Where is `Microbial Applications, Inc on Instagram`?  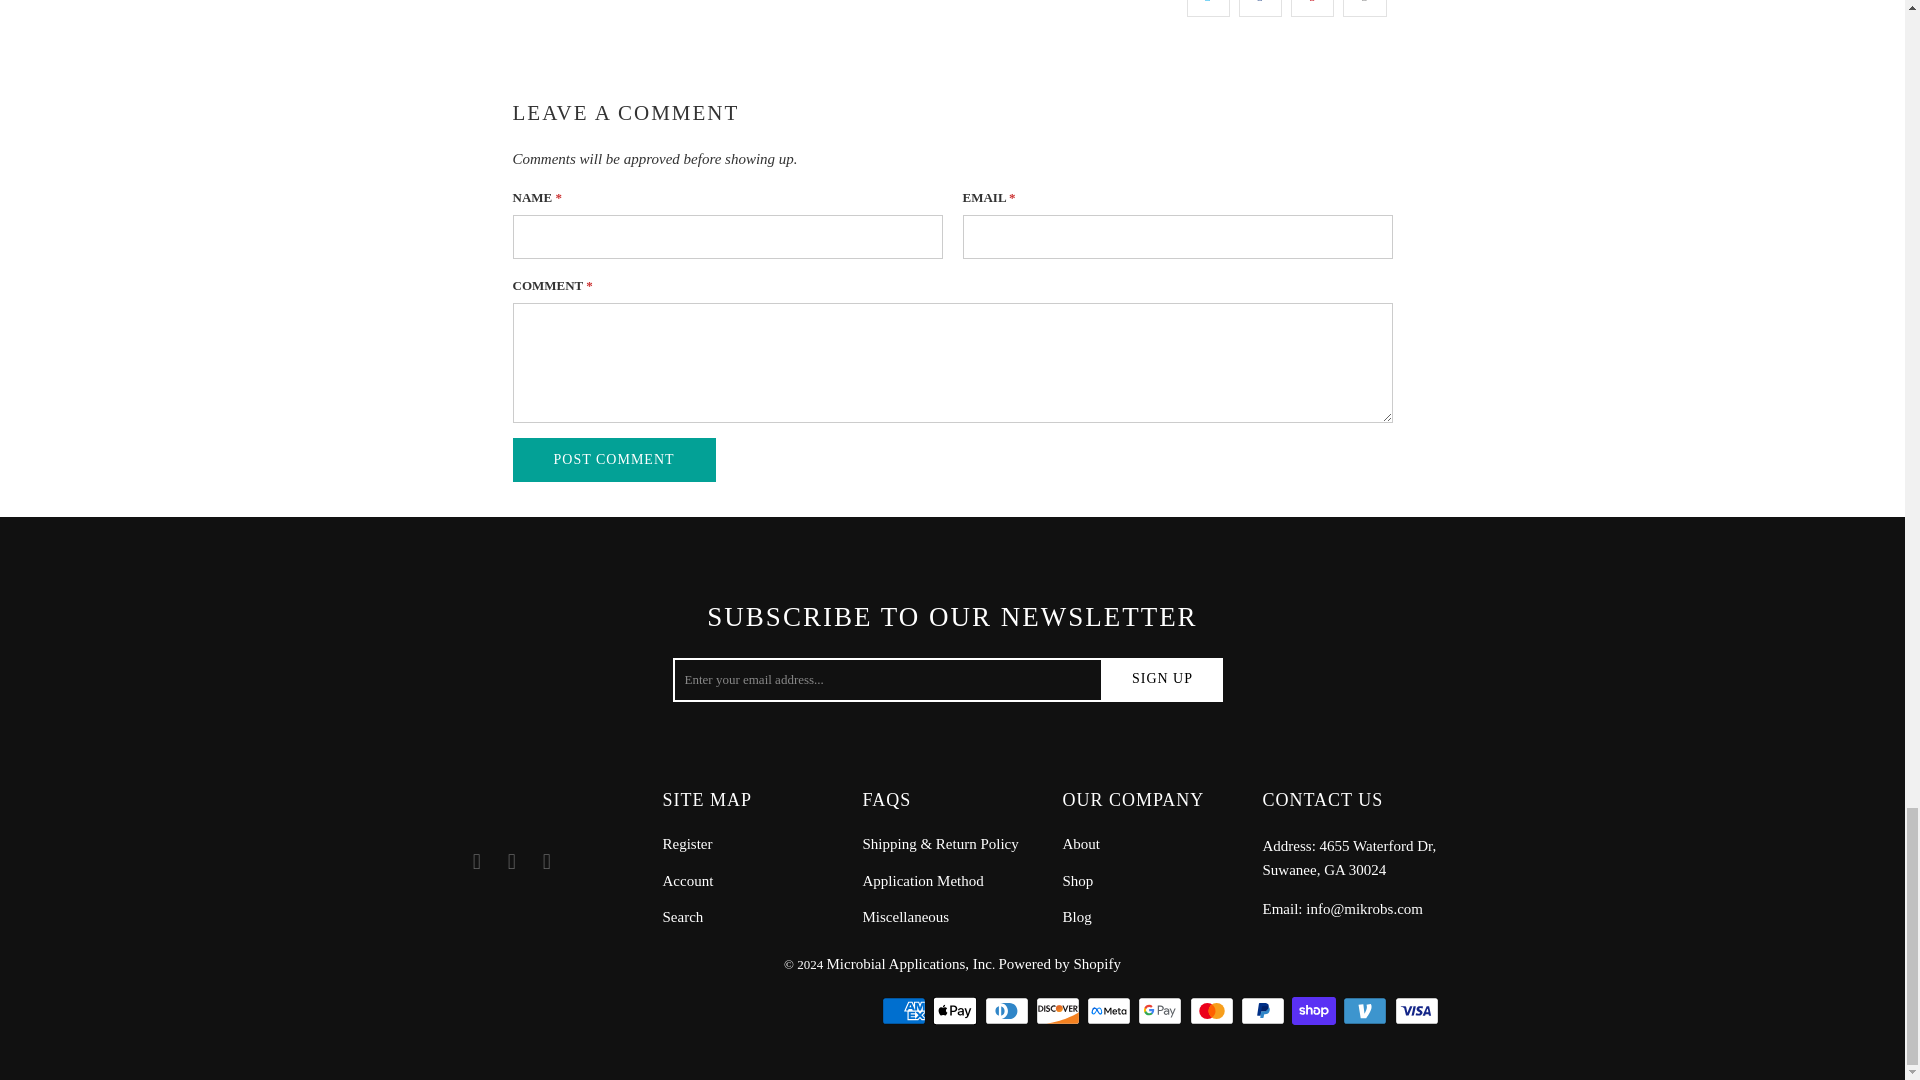 Microbial Applications, Inc on Instagram is located at coordinates (546, 861).